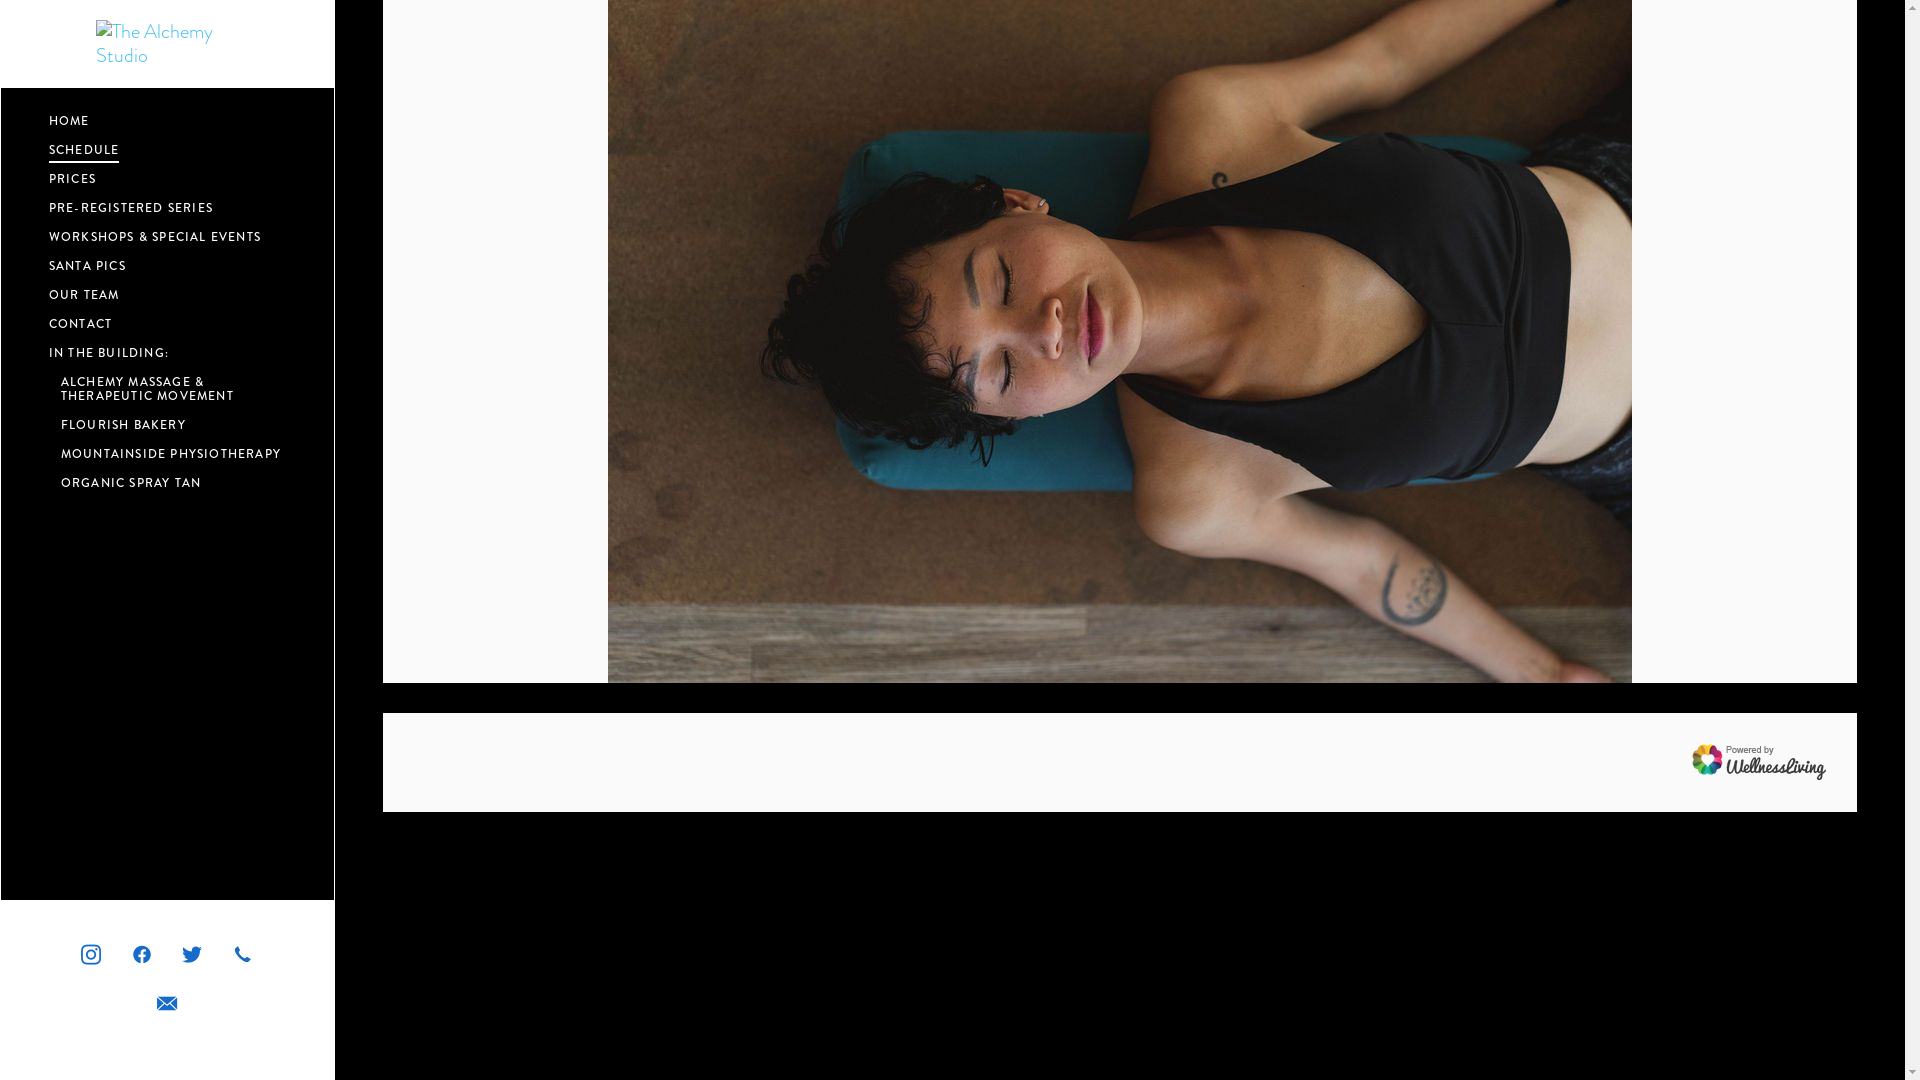  I want to click on ORGANIC SPRAY TAN, so click(174, 482).